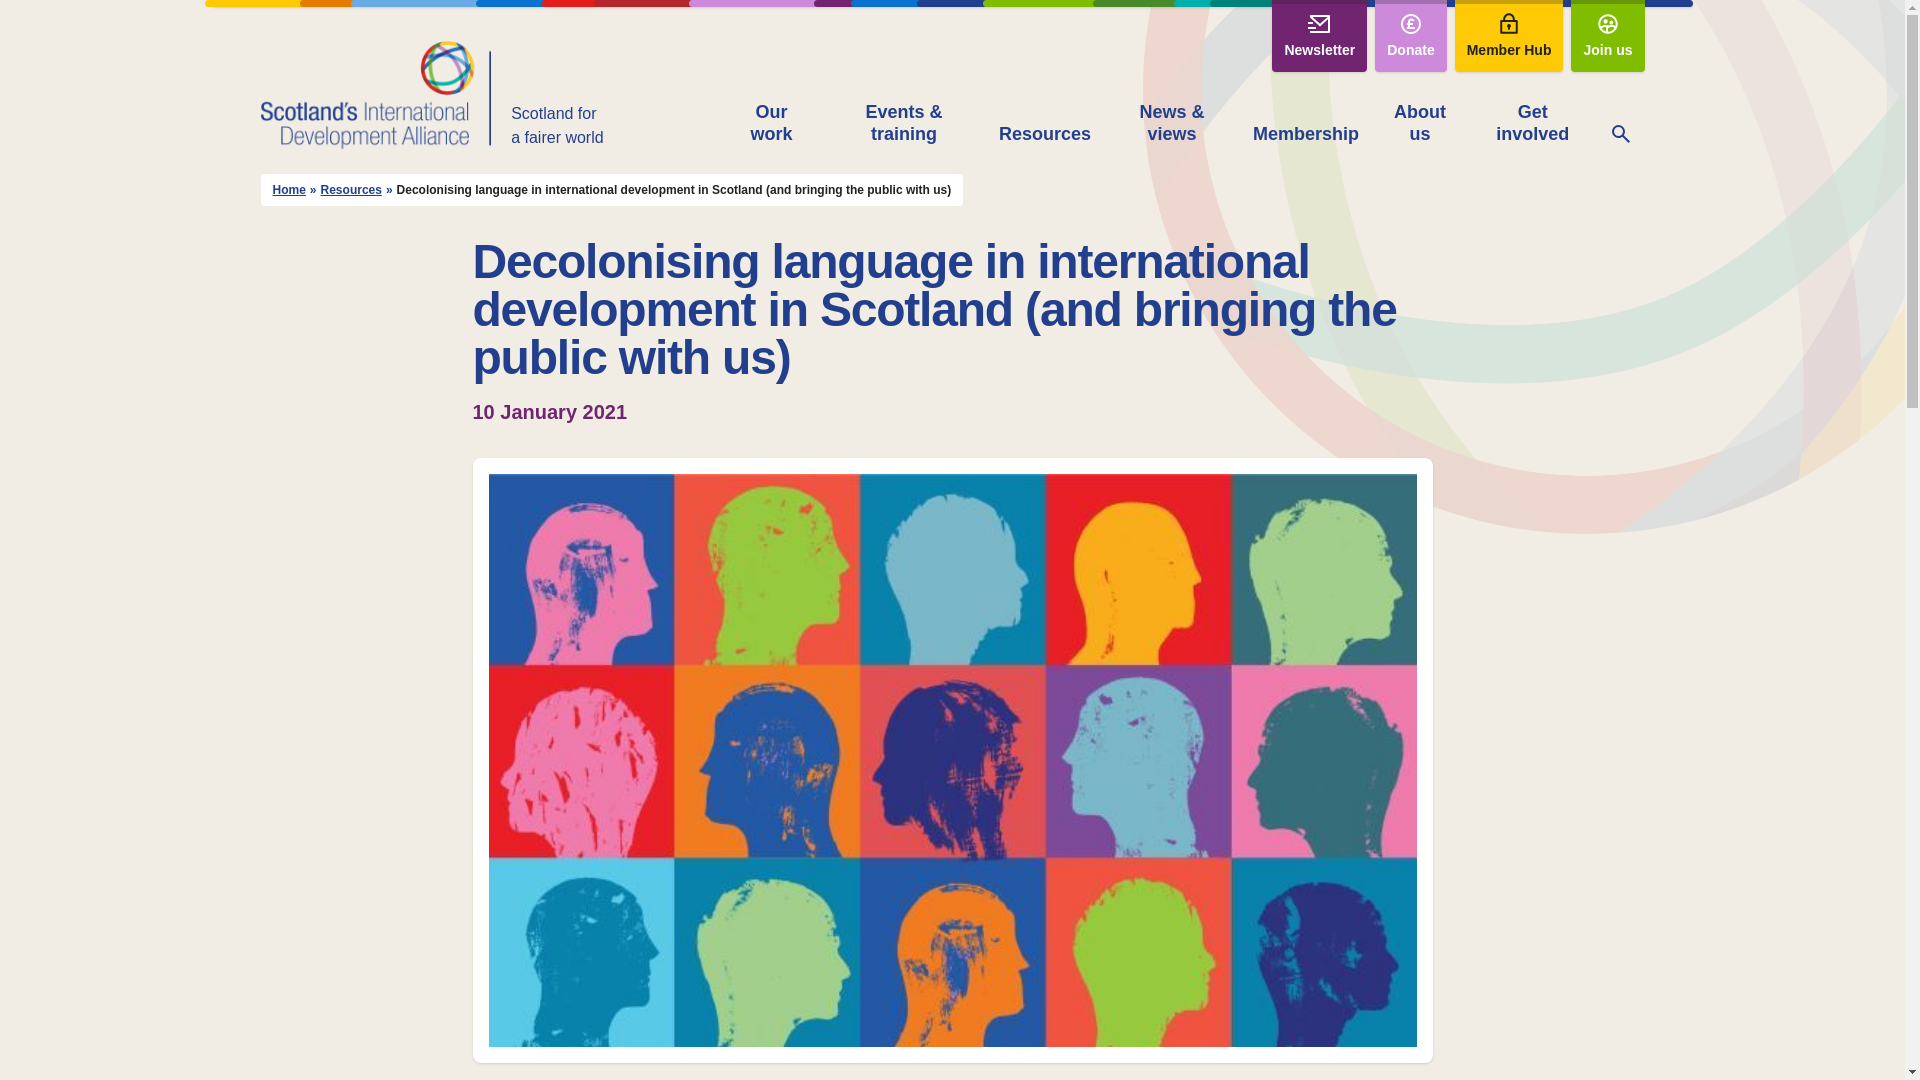  I want to click on About us, so click(1419, 124).